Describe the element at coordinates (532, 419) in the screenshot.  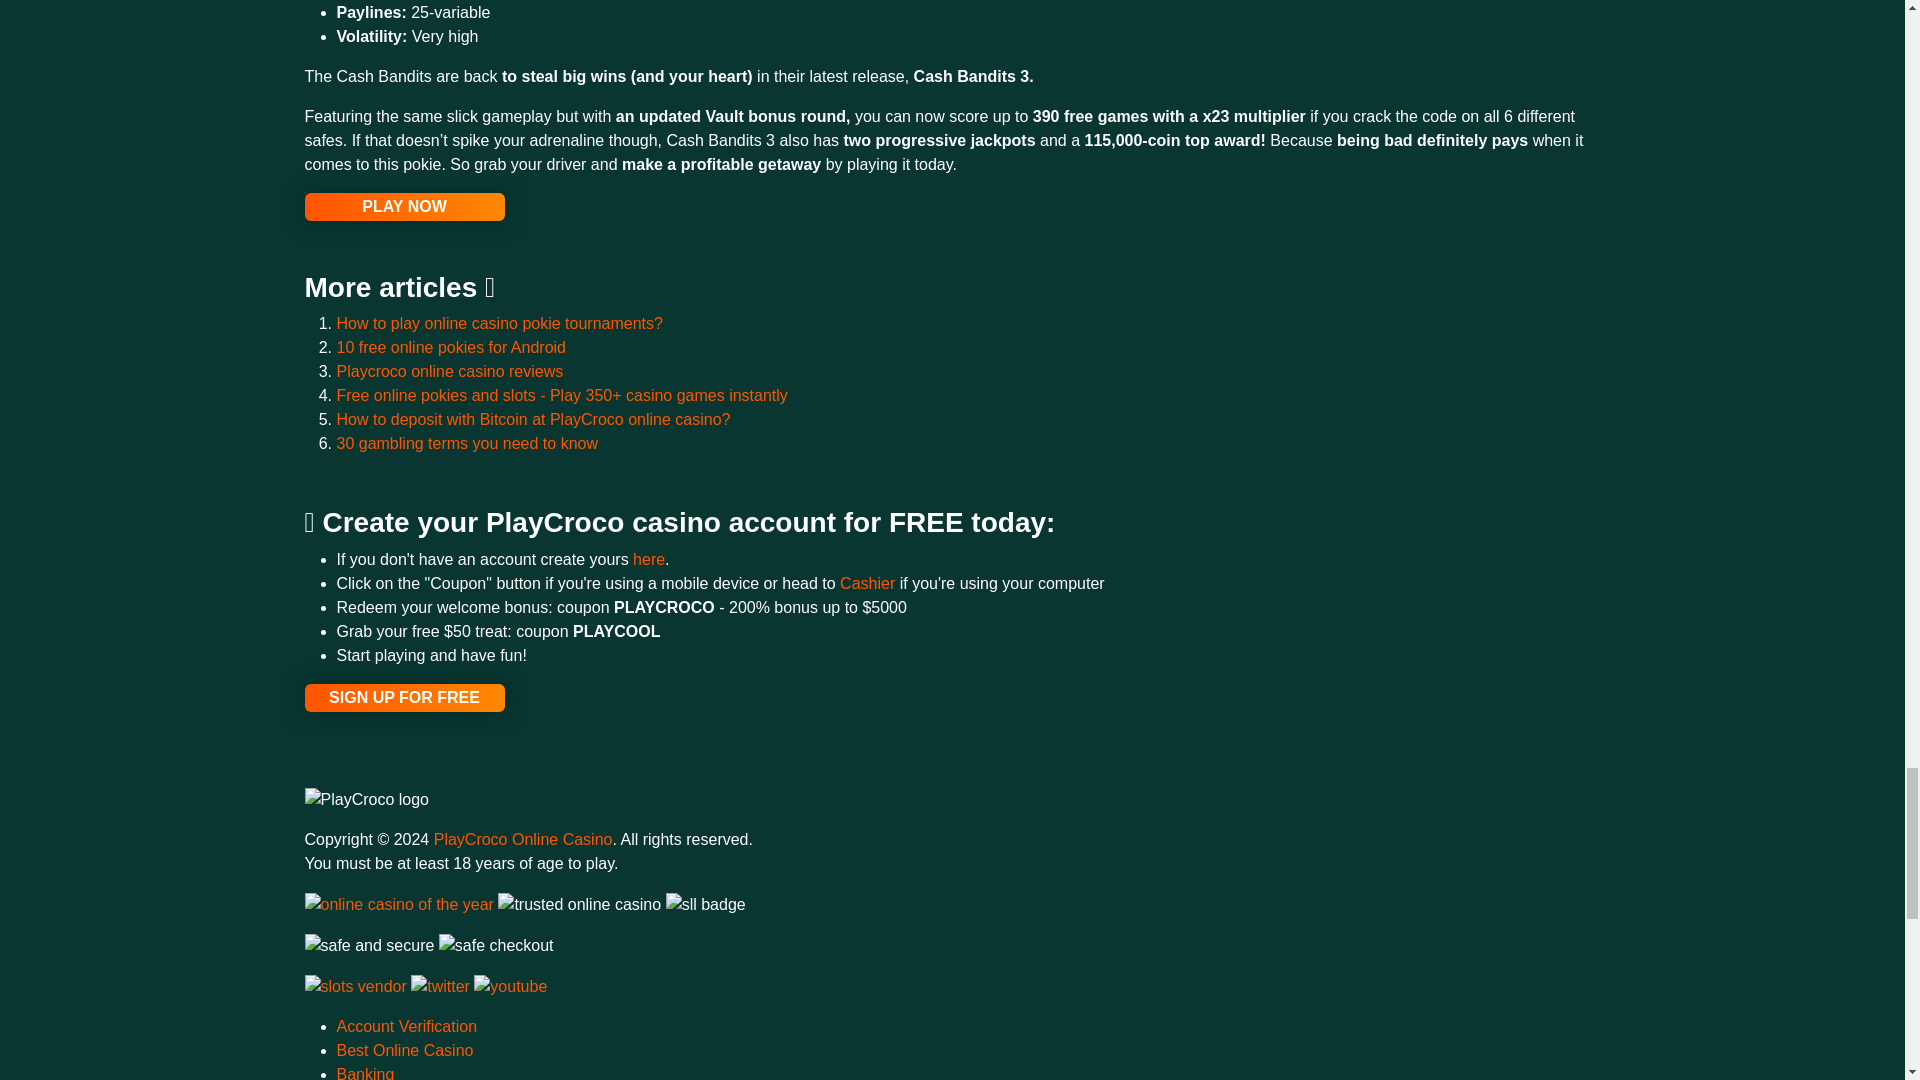
I see `How to deposit with Bitcoin at PlayCroco online casino?` at that location.